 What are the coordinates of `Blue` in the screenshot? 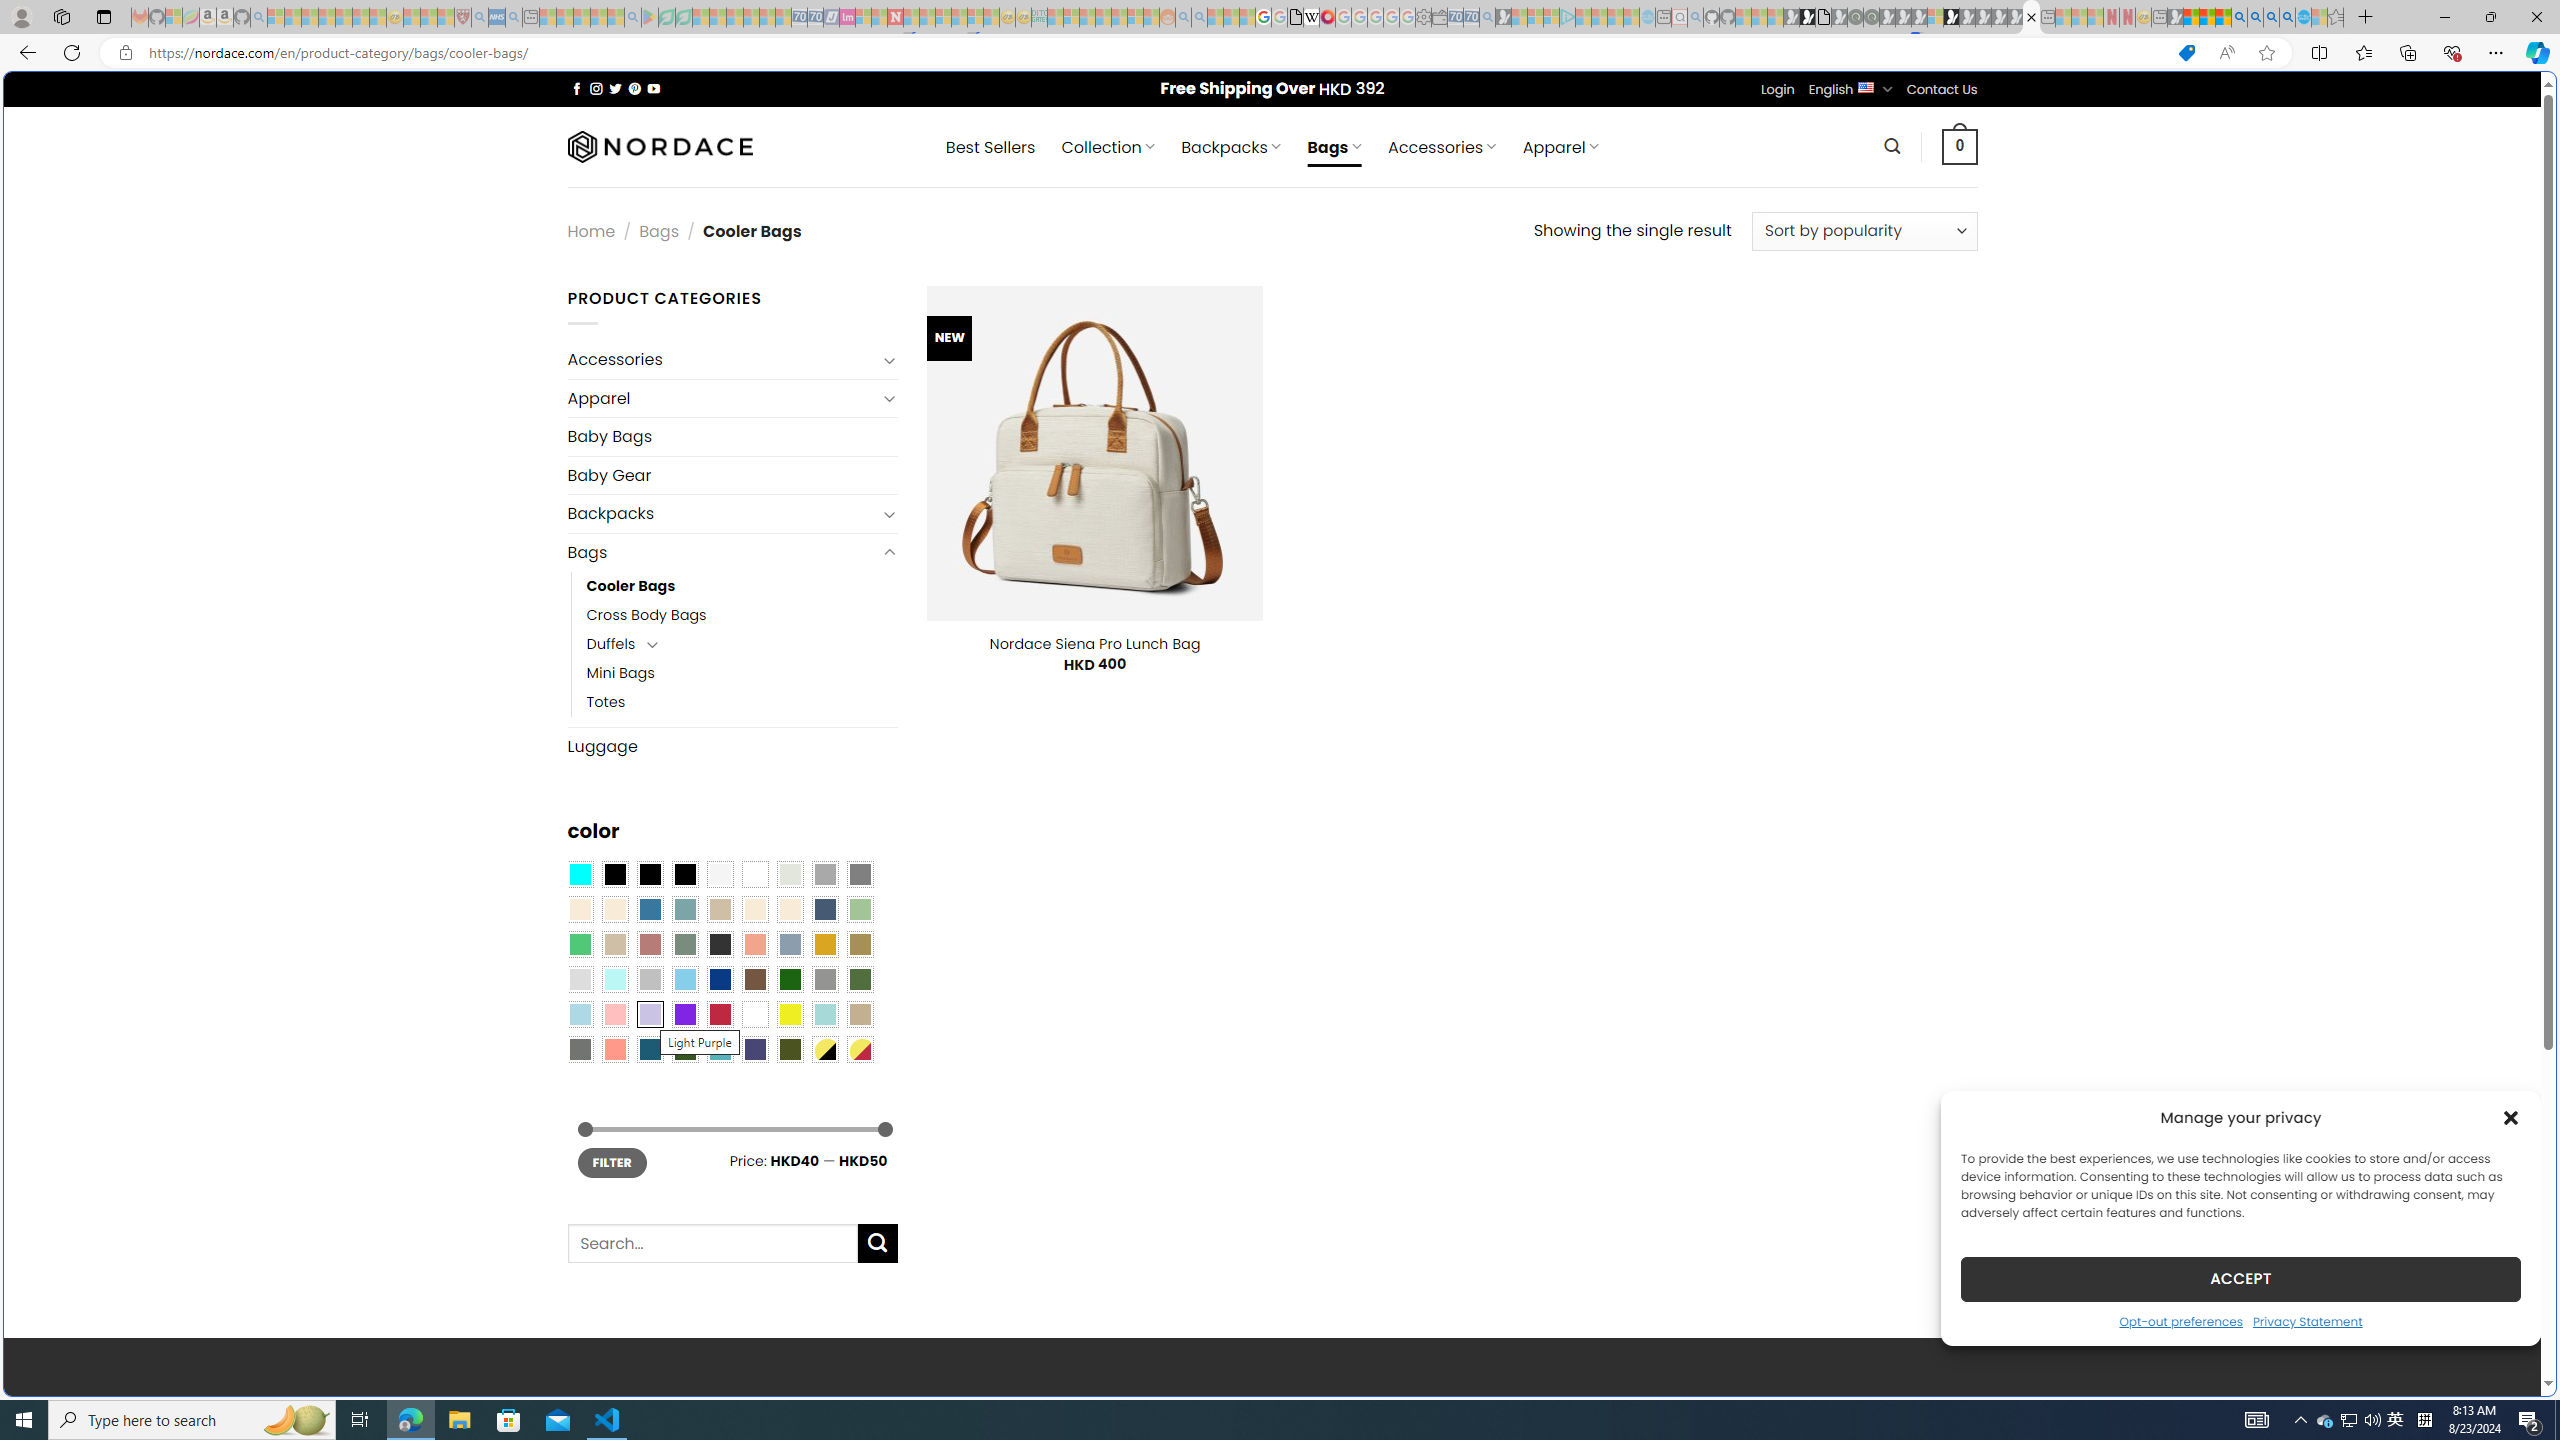 It's located at (650, 910).